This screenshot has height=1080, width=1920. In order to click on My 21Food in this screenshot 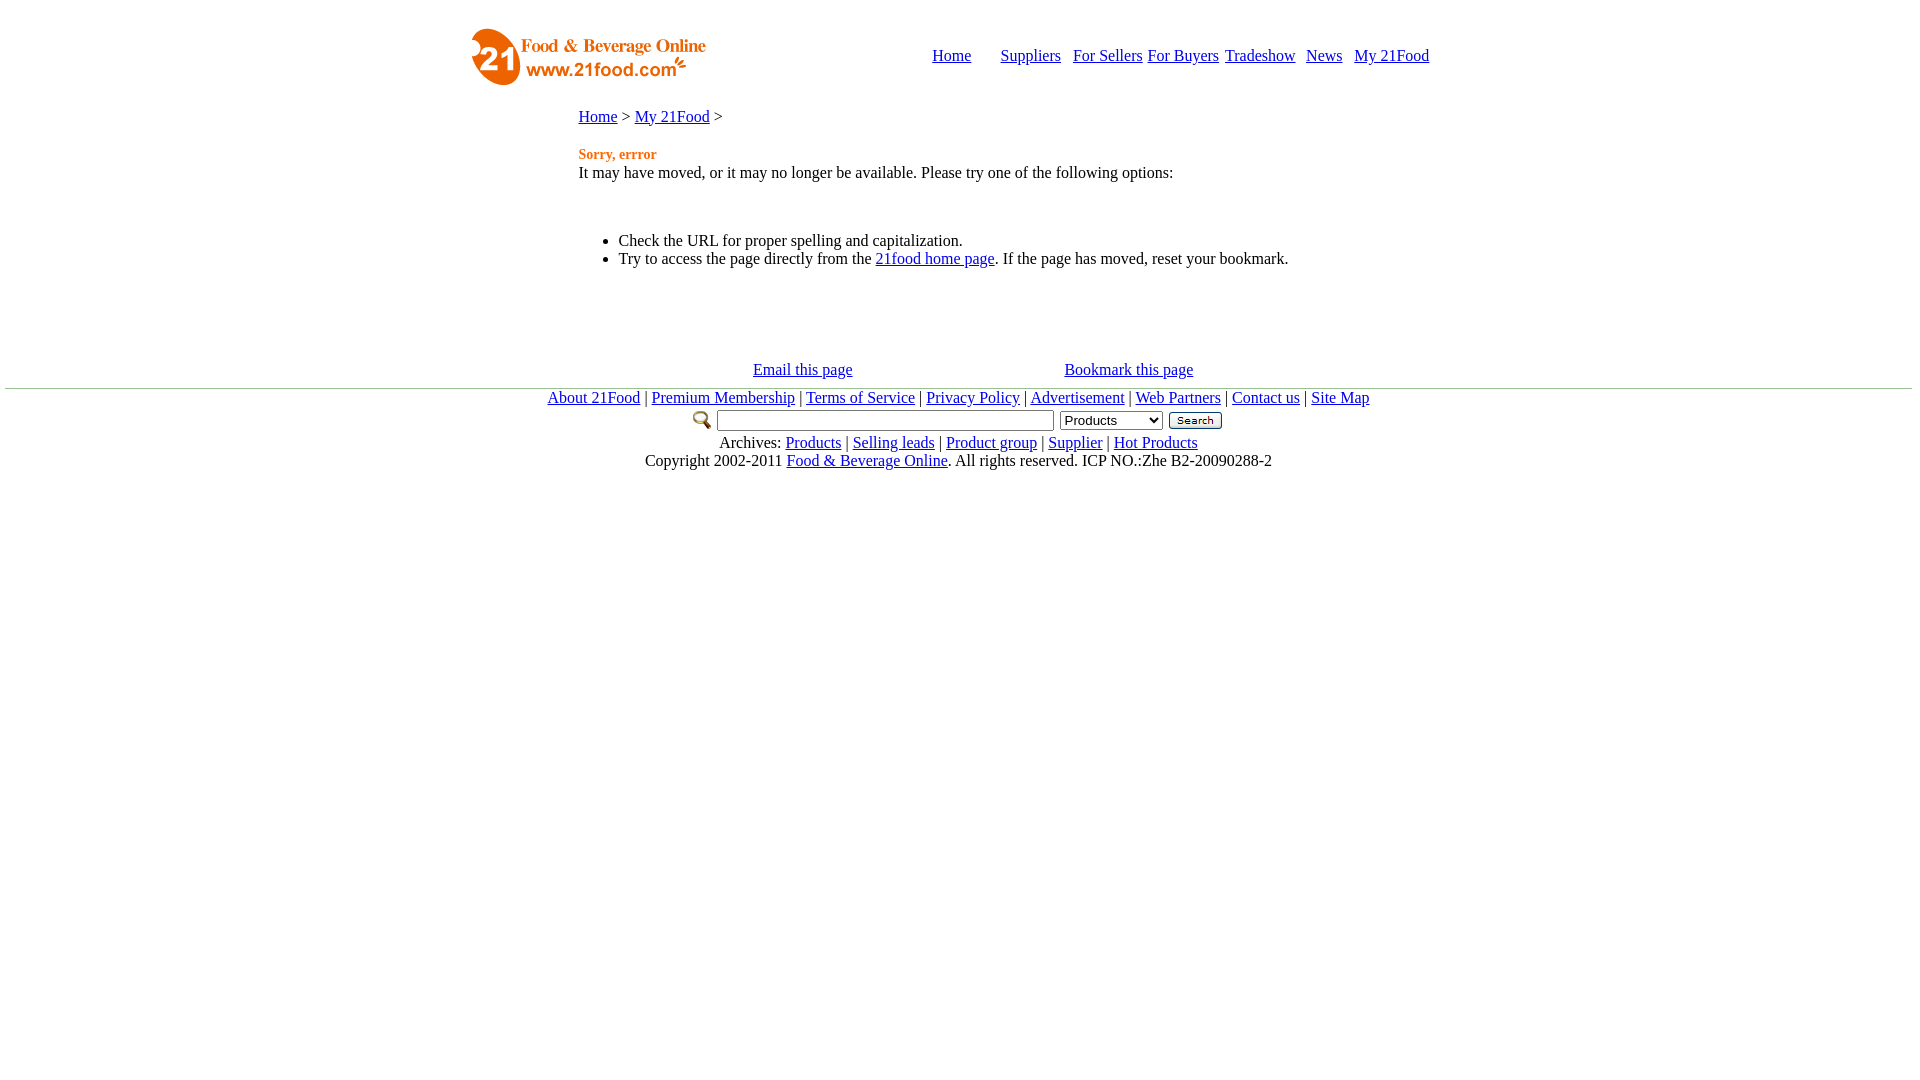, I will do `click(672, 116)`.